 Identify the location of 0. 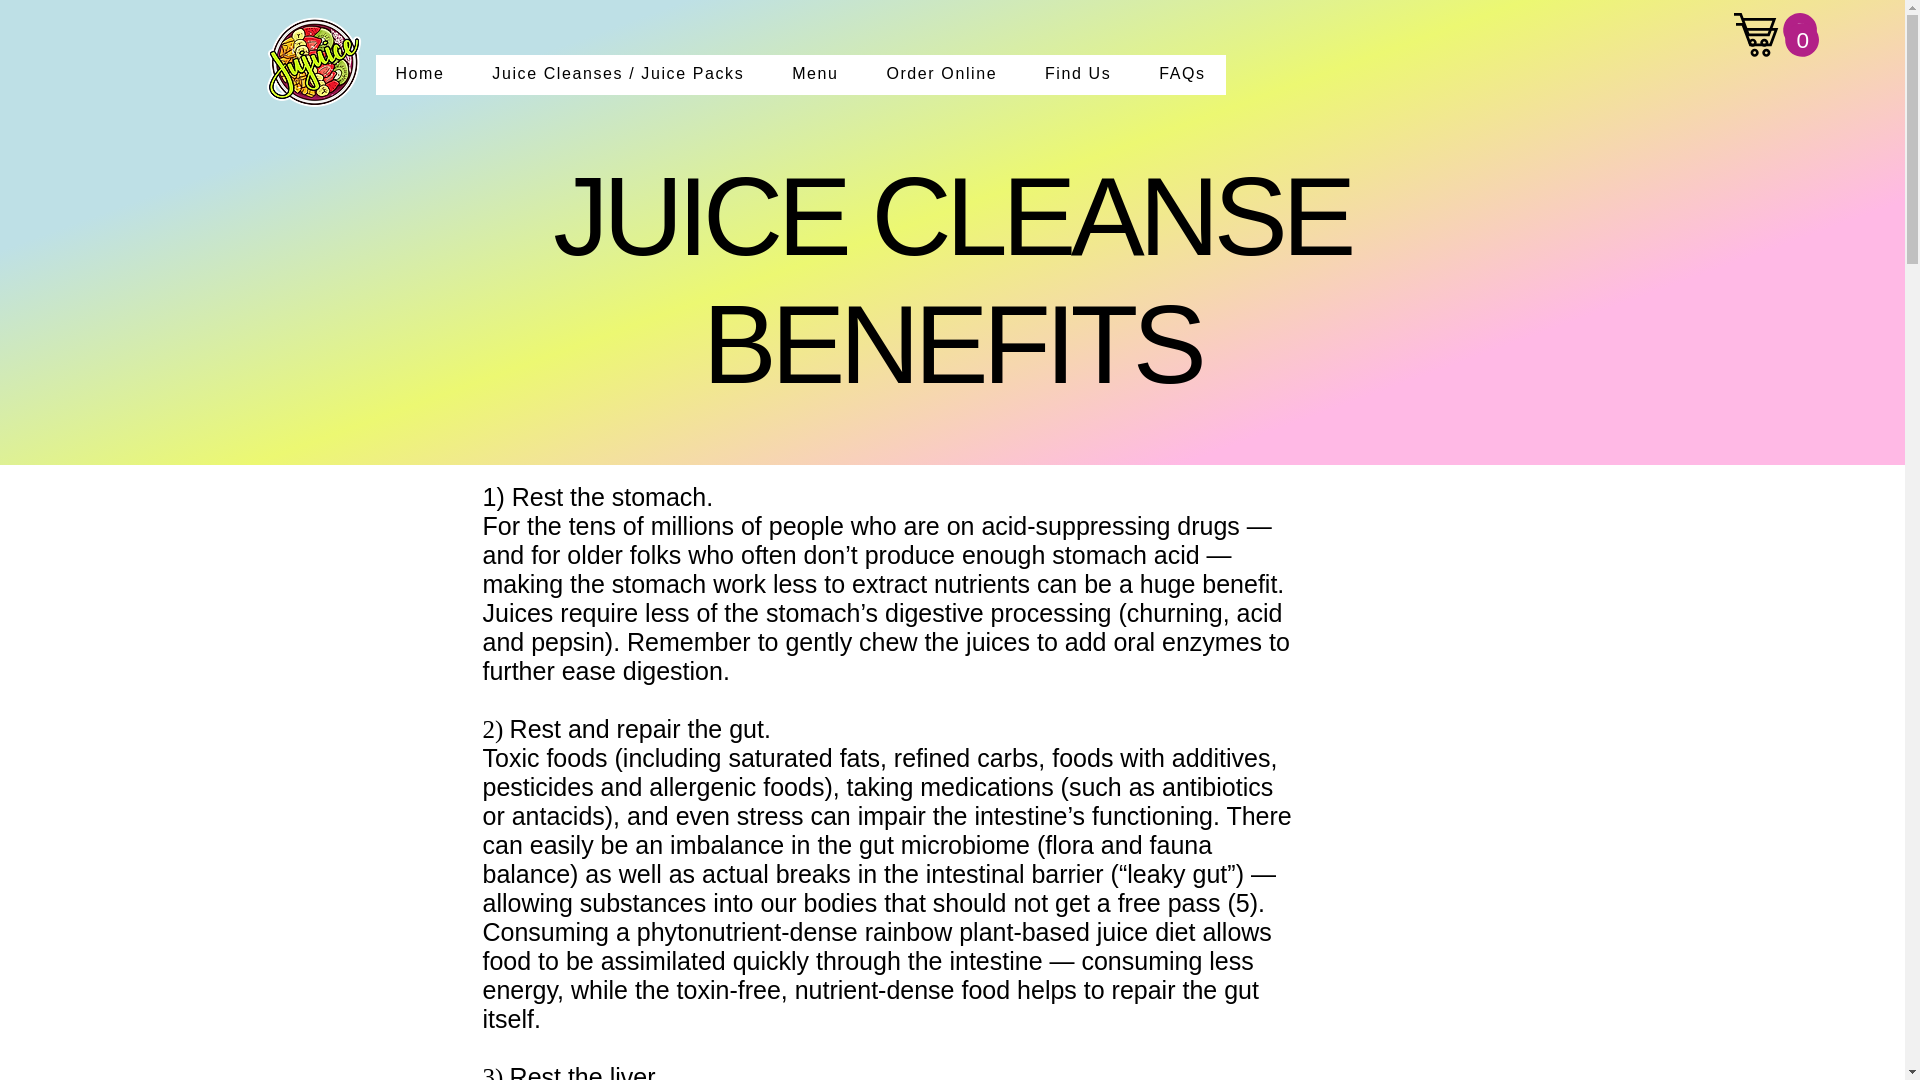
(1774, 29).